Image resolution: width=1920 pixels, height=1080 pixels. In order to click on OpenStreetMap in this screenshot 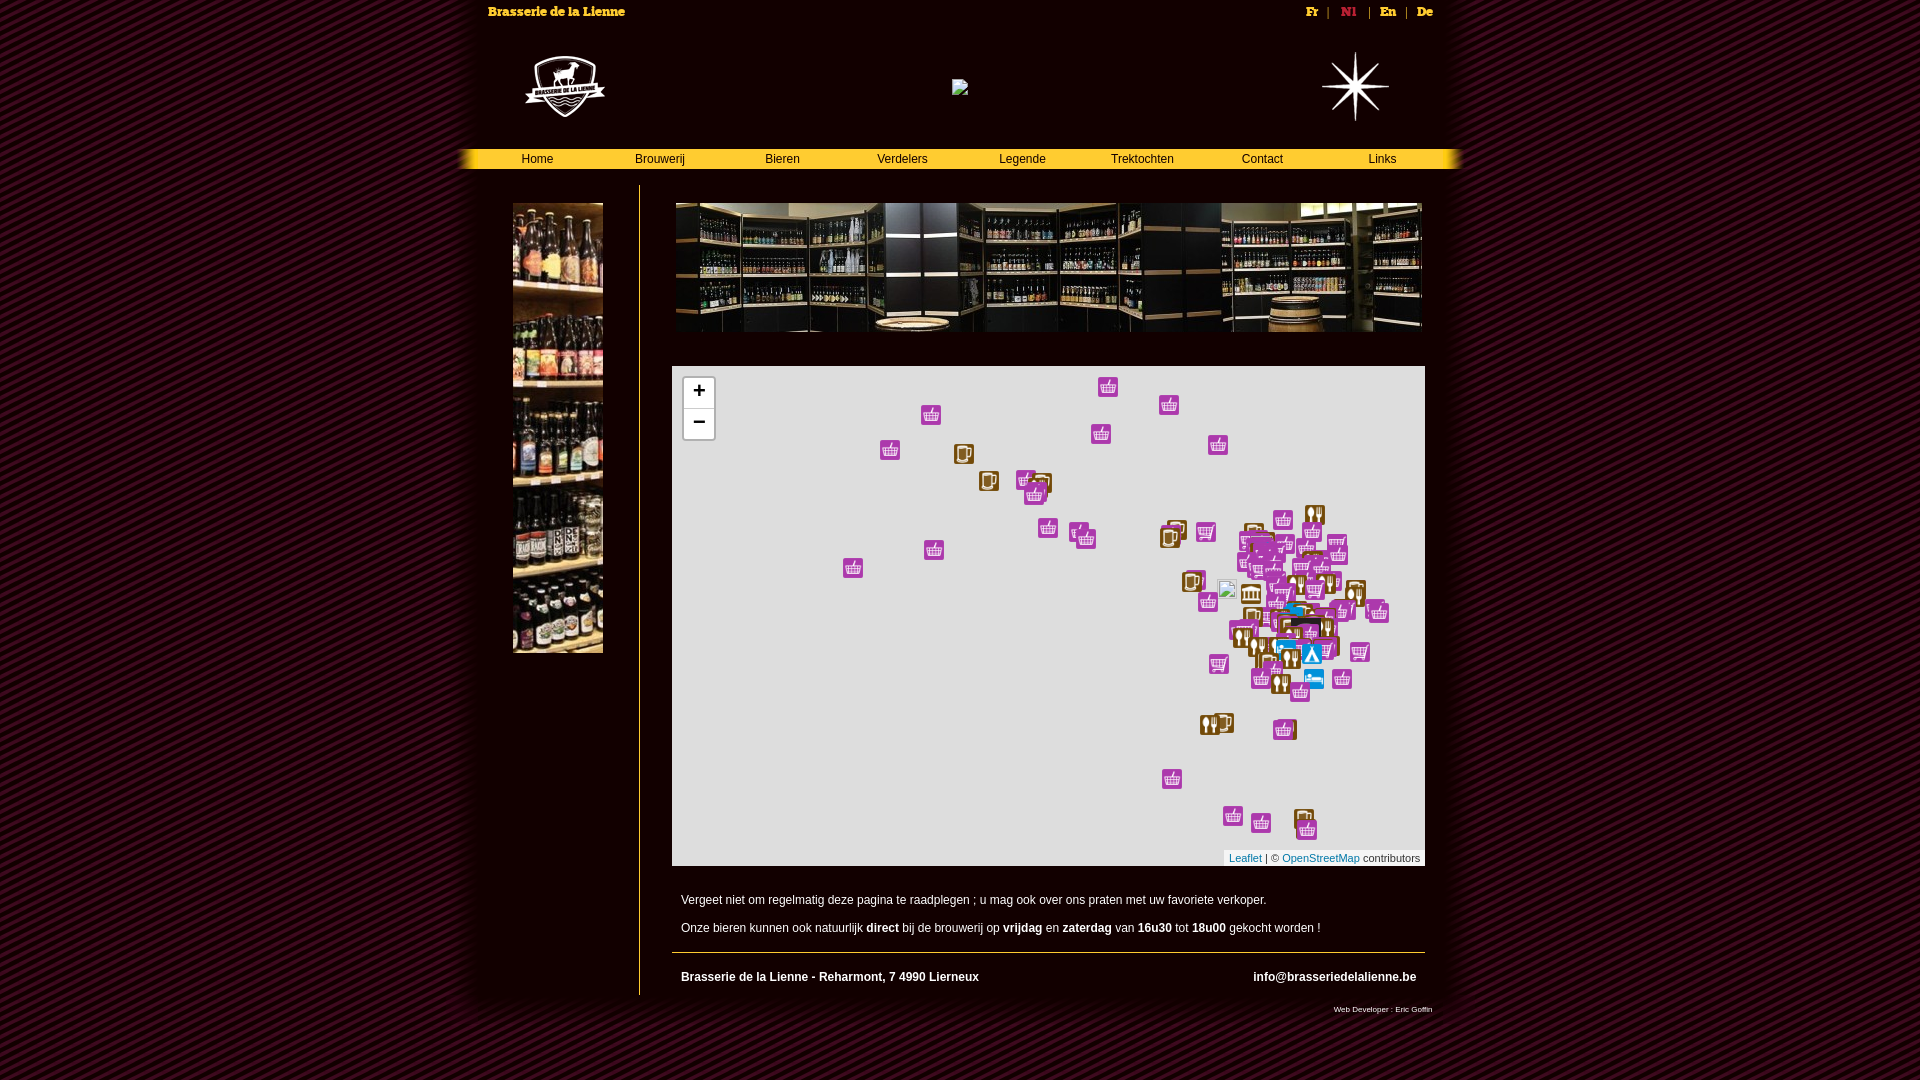, I will do `click(1321, 858)`.